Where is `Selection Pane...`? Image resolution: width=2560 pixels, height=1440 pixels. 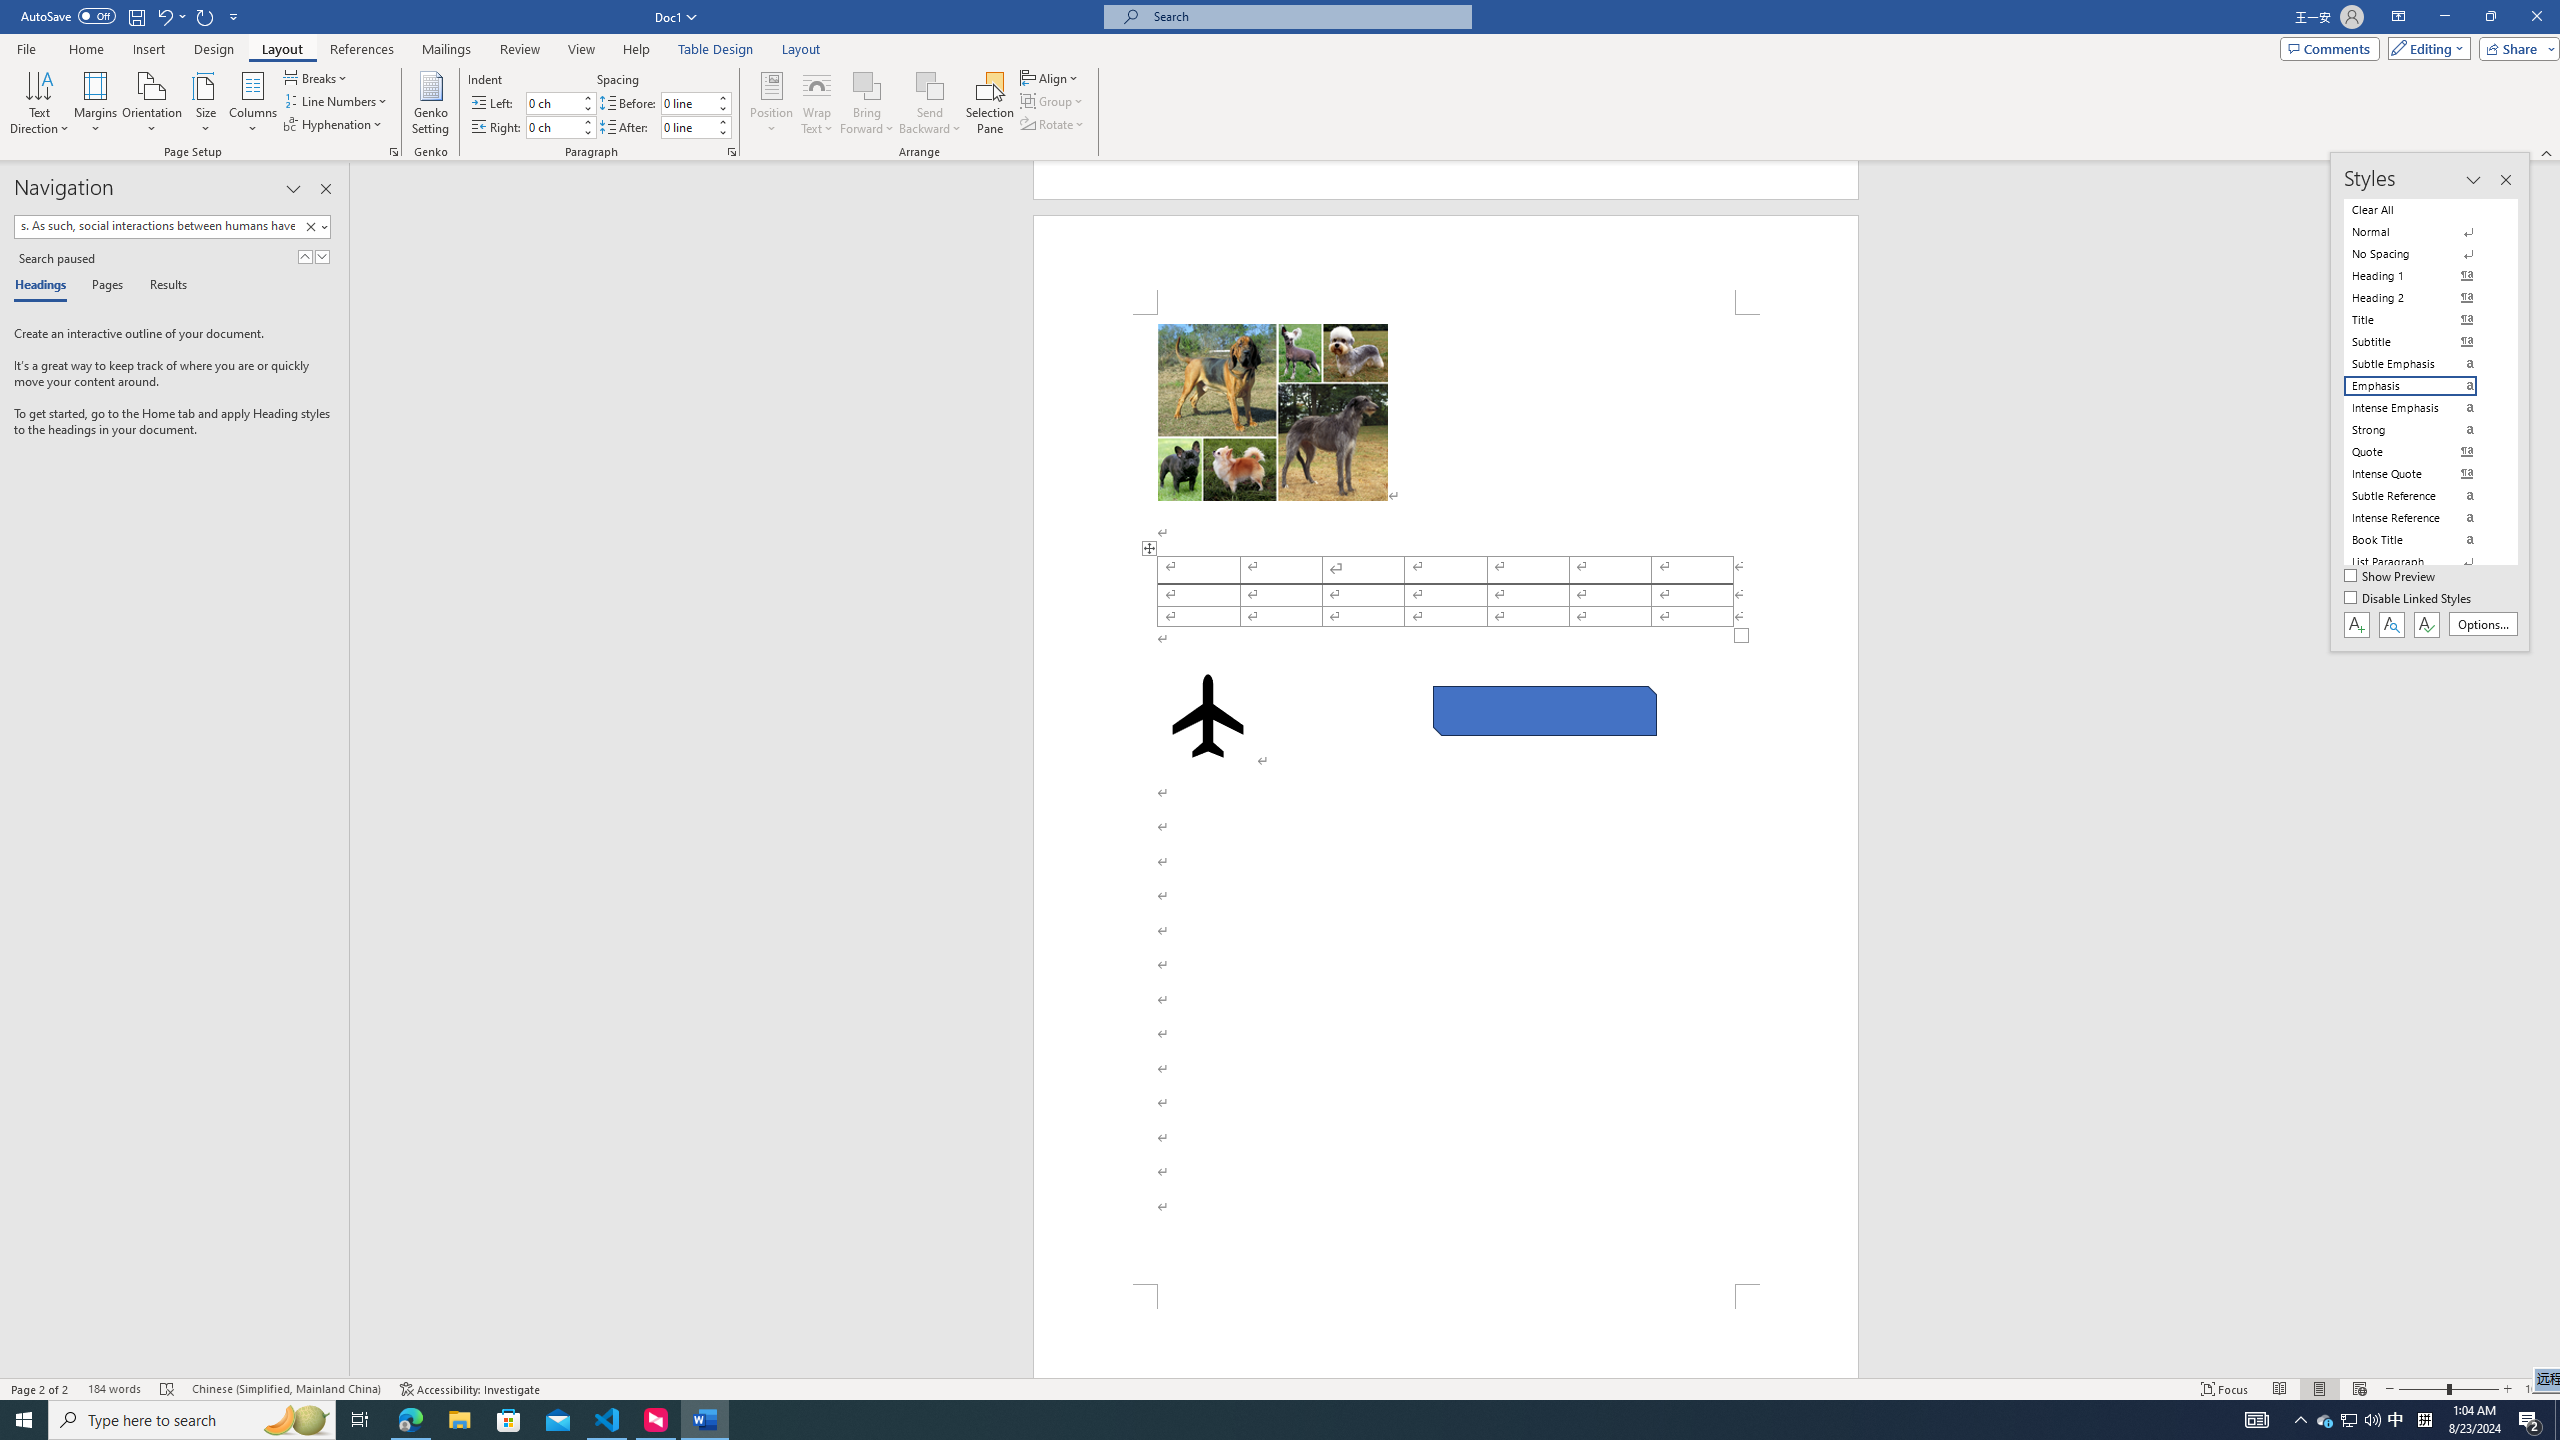
Selection Pane... is located at coordinates (990, 103).